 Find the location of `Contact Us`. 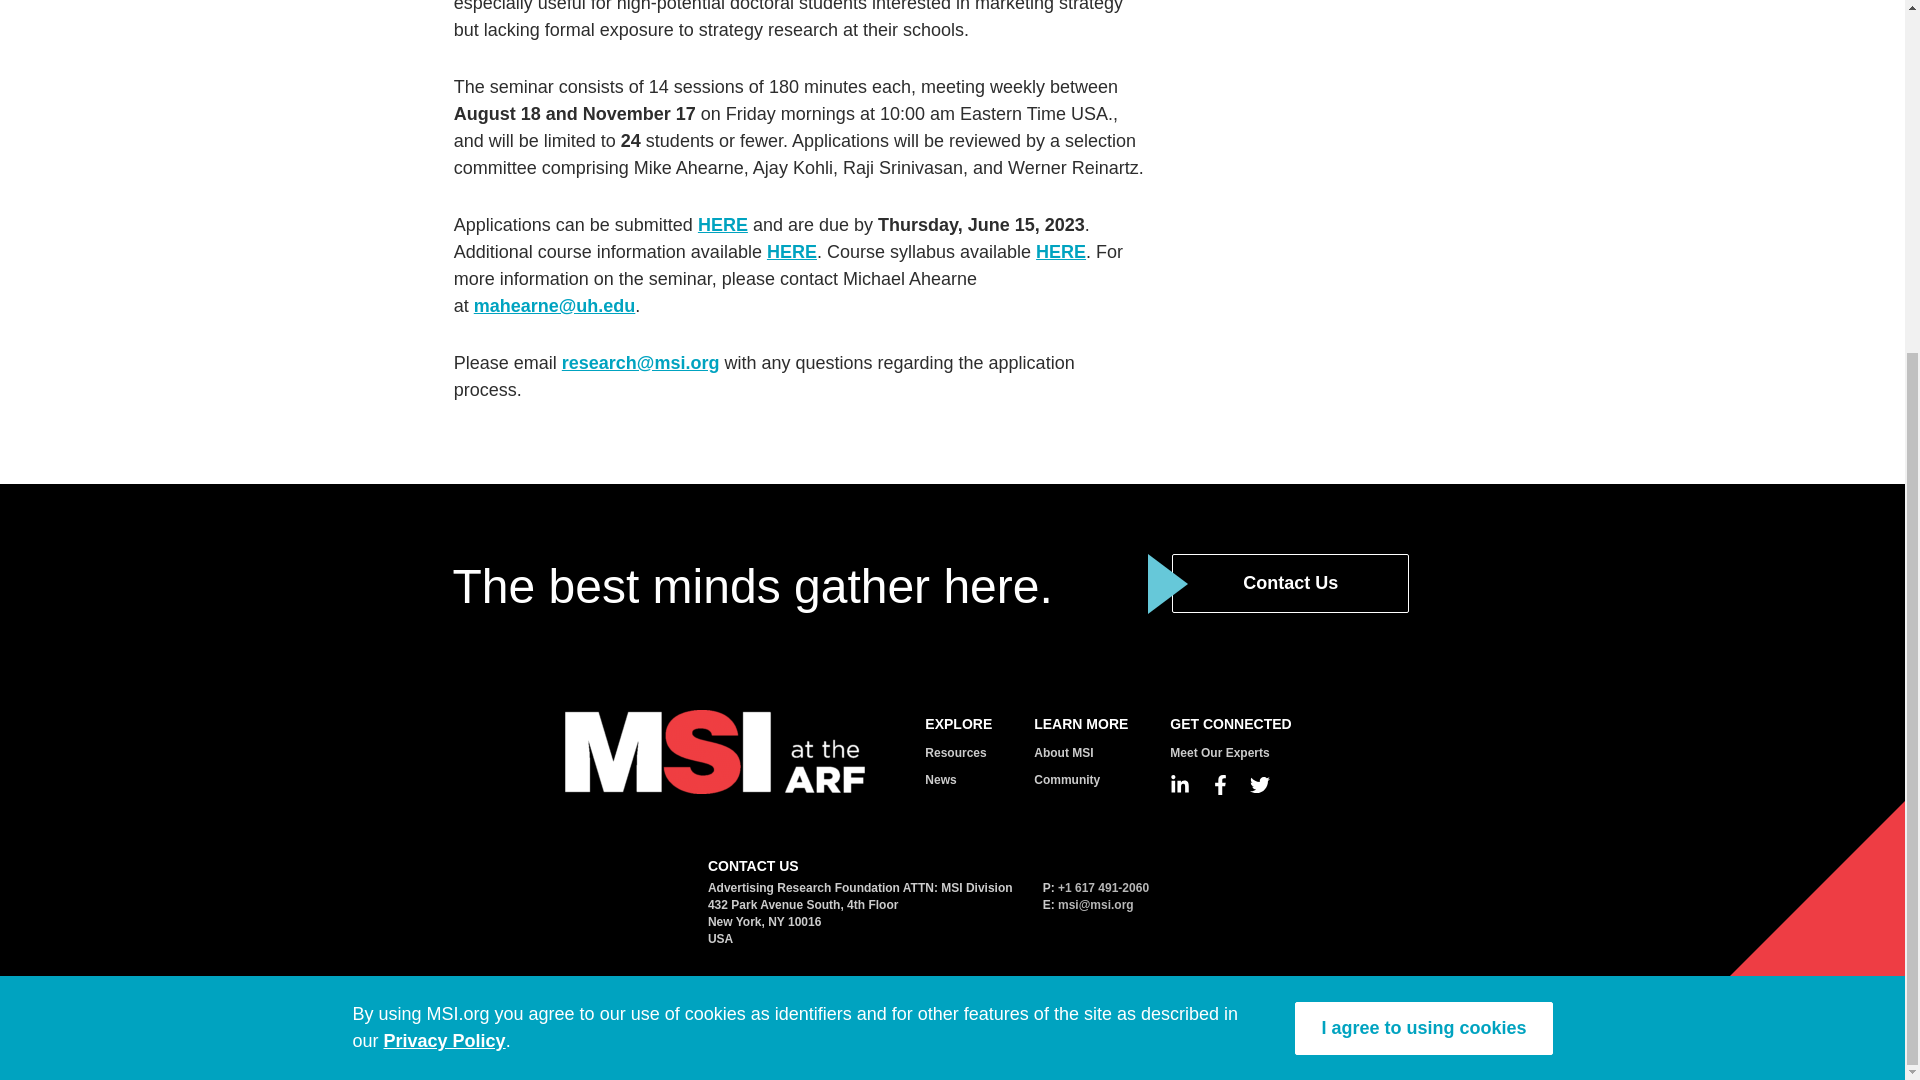

Contact Us is located at coordinates (1290, 584).